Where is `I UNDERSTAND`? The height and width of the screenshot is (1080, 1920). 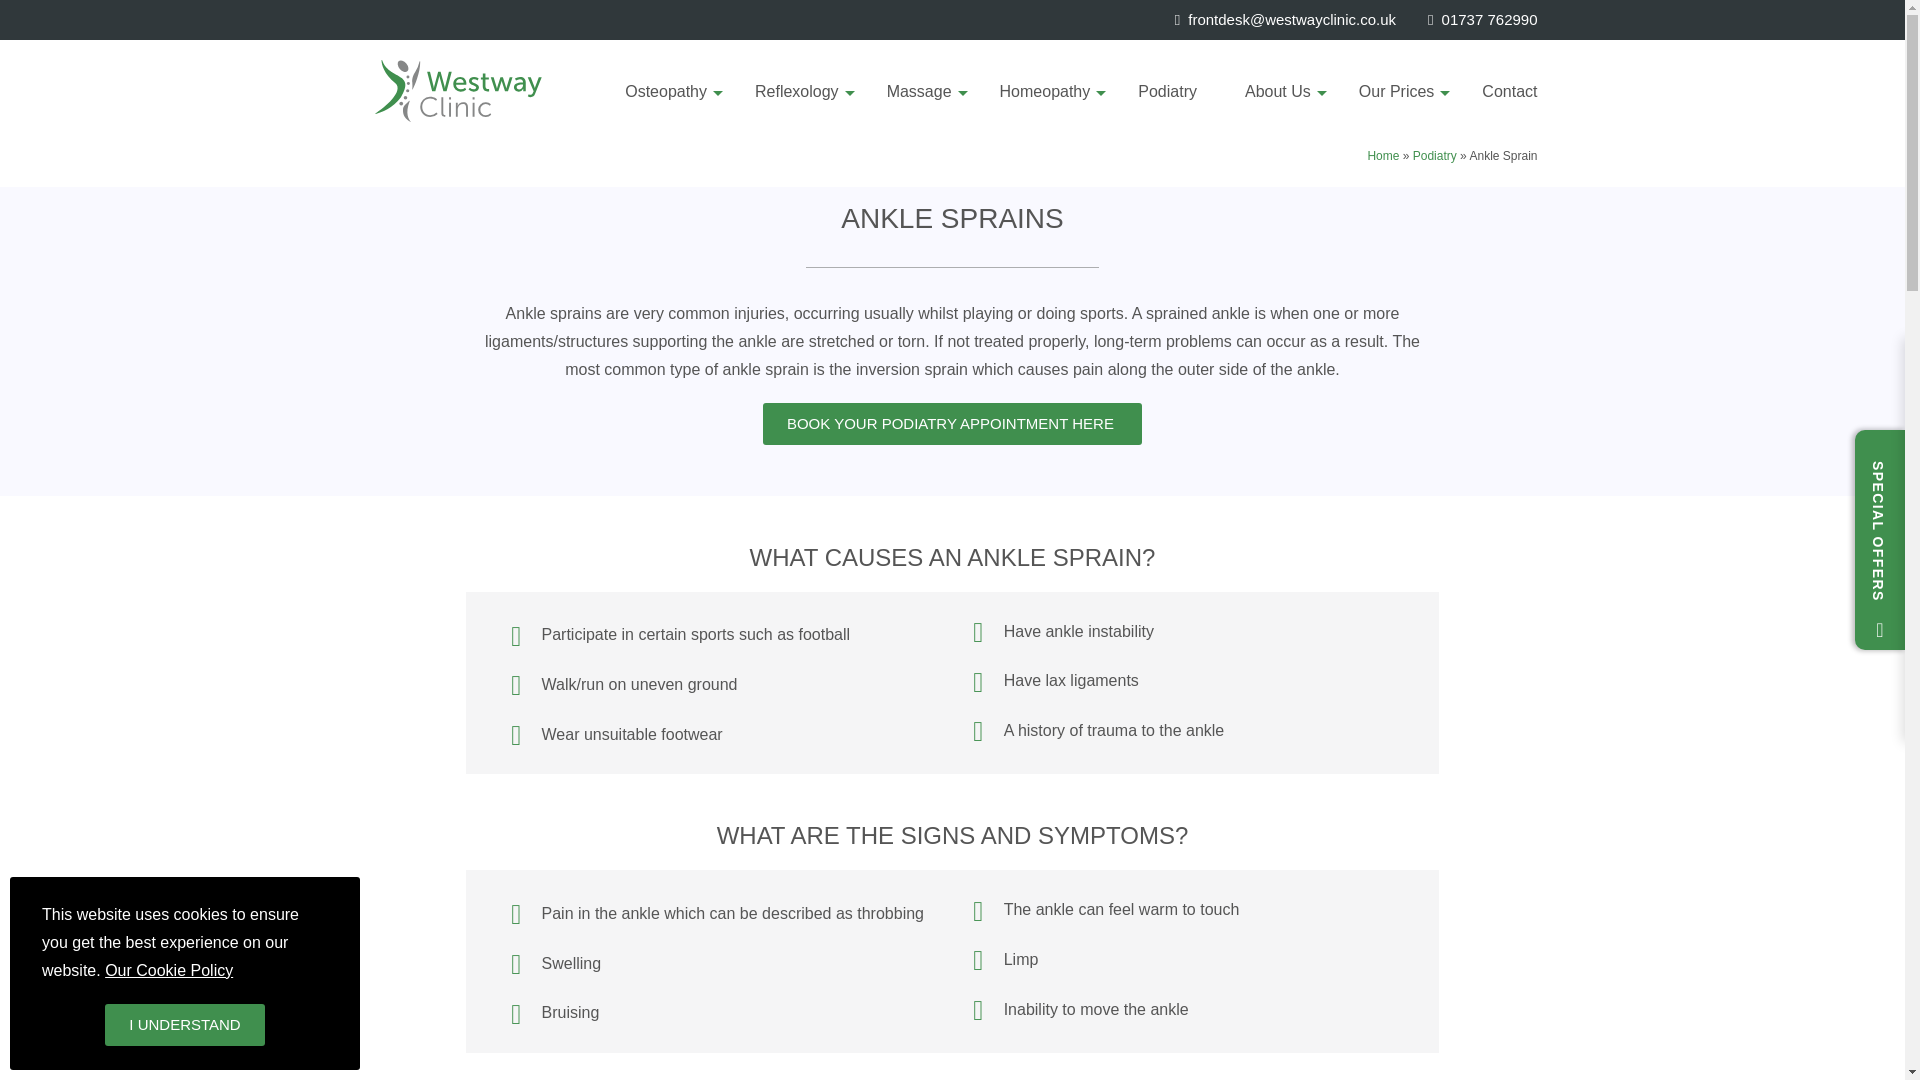
I UNDERSTAND is located at coordinates (184, 1025).